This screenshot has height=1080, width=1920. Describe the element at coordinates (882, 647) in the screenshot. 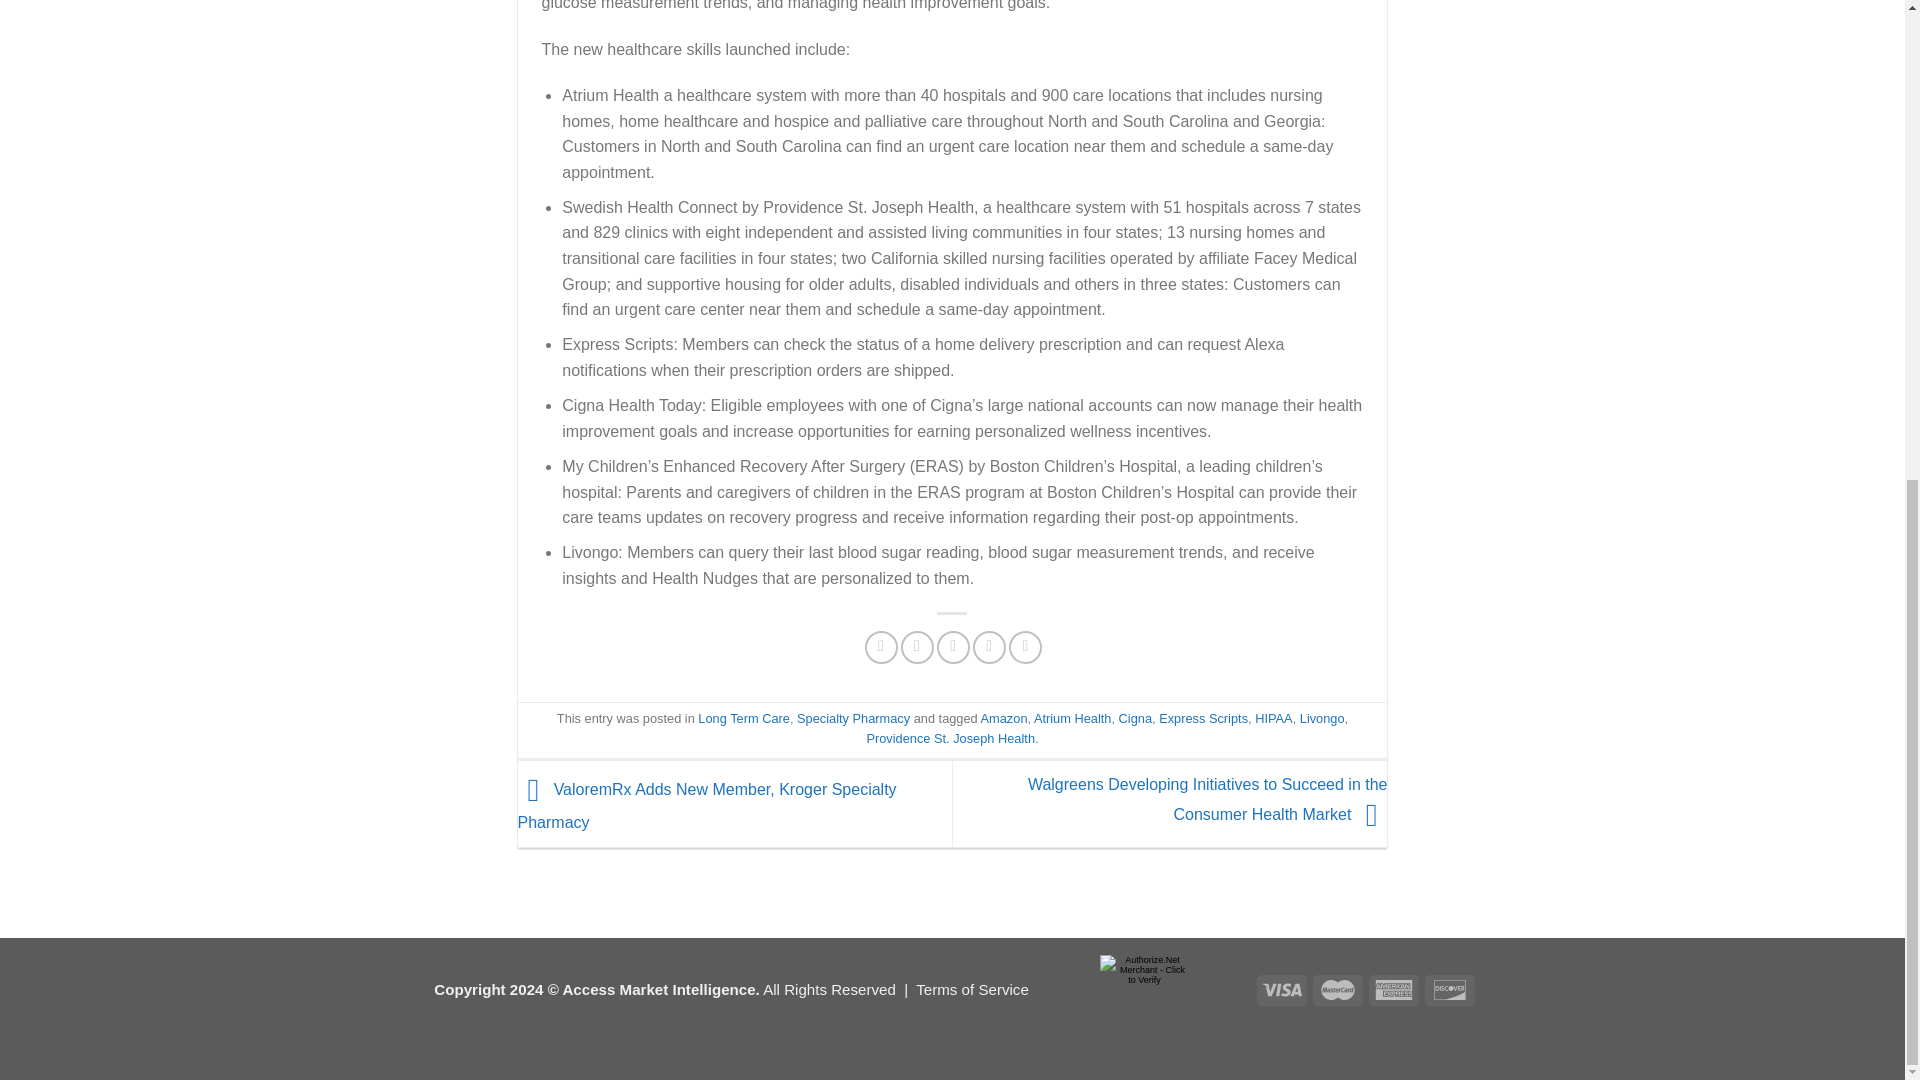

I see `Share on Facebook` at that location.